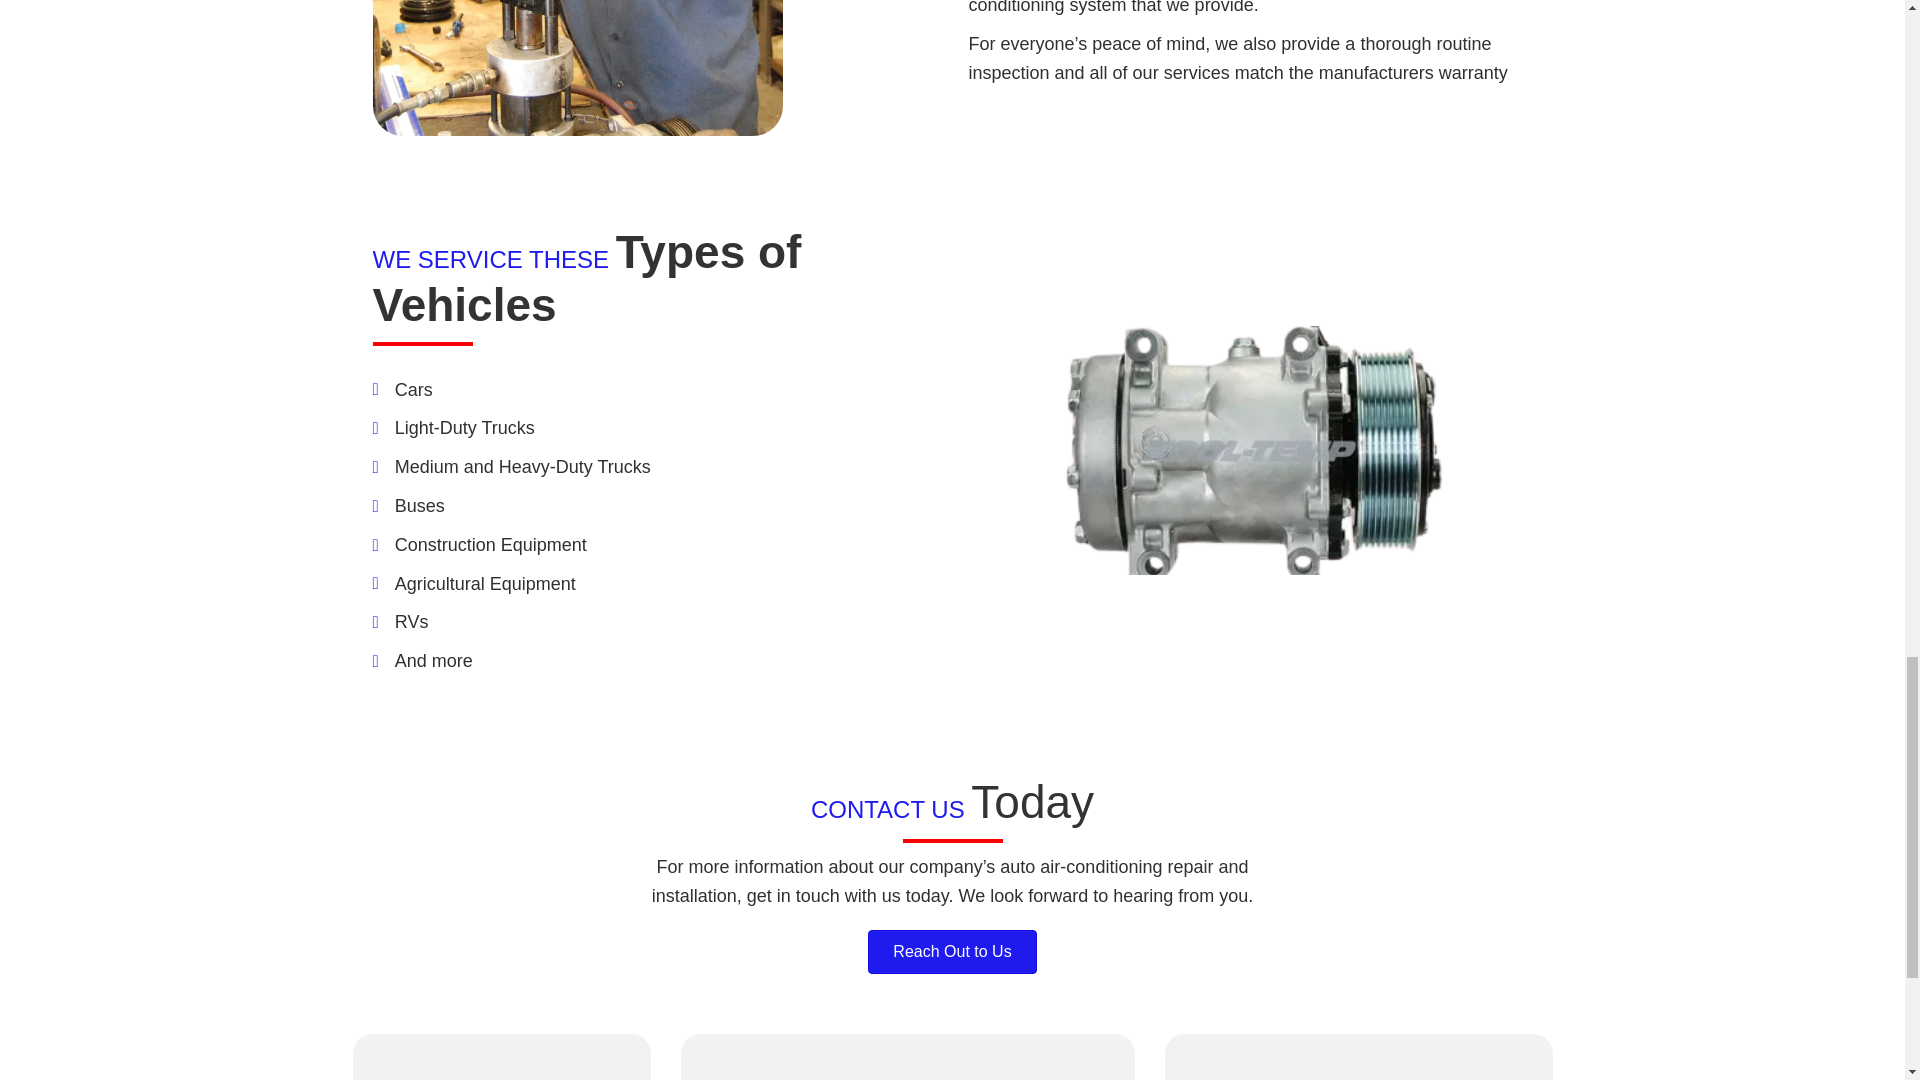 This screenshot has width=1920, height=1080. Describe the element at coordinates (908, 1067) in the screenshot. I see `MA BLUE 50` at that location.